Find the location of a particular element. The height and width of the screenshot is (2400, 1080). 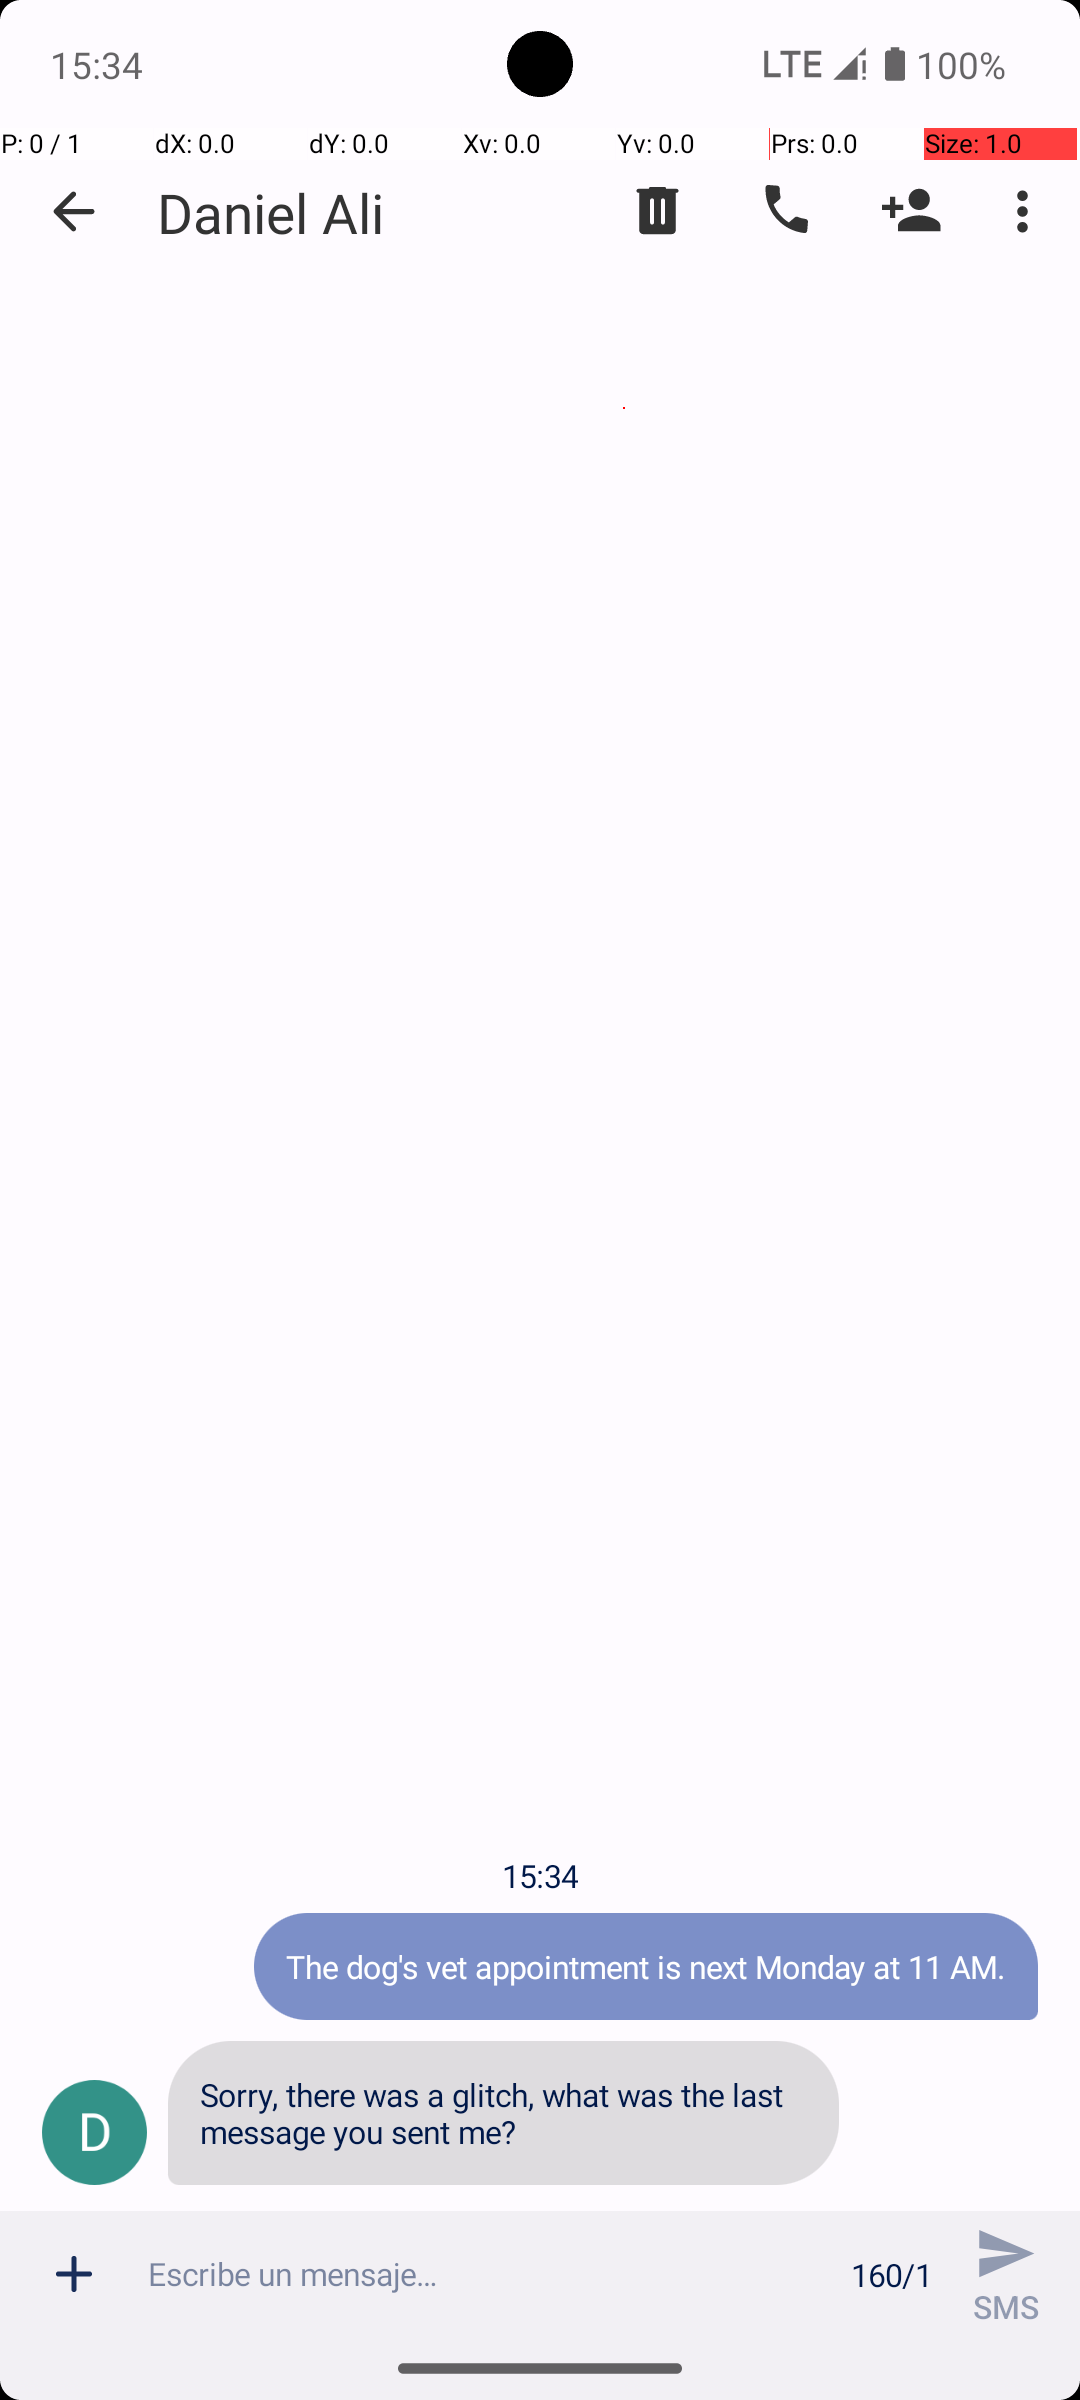

Daniel Ali is located at coordinates (270, 212).